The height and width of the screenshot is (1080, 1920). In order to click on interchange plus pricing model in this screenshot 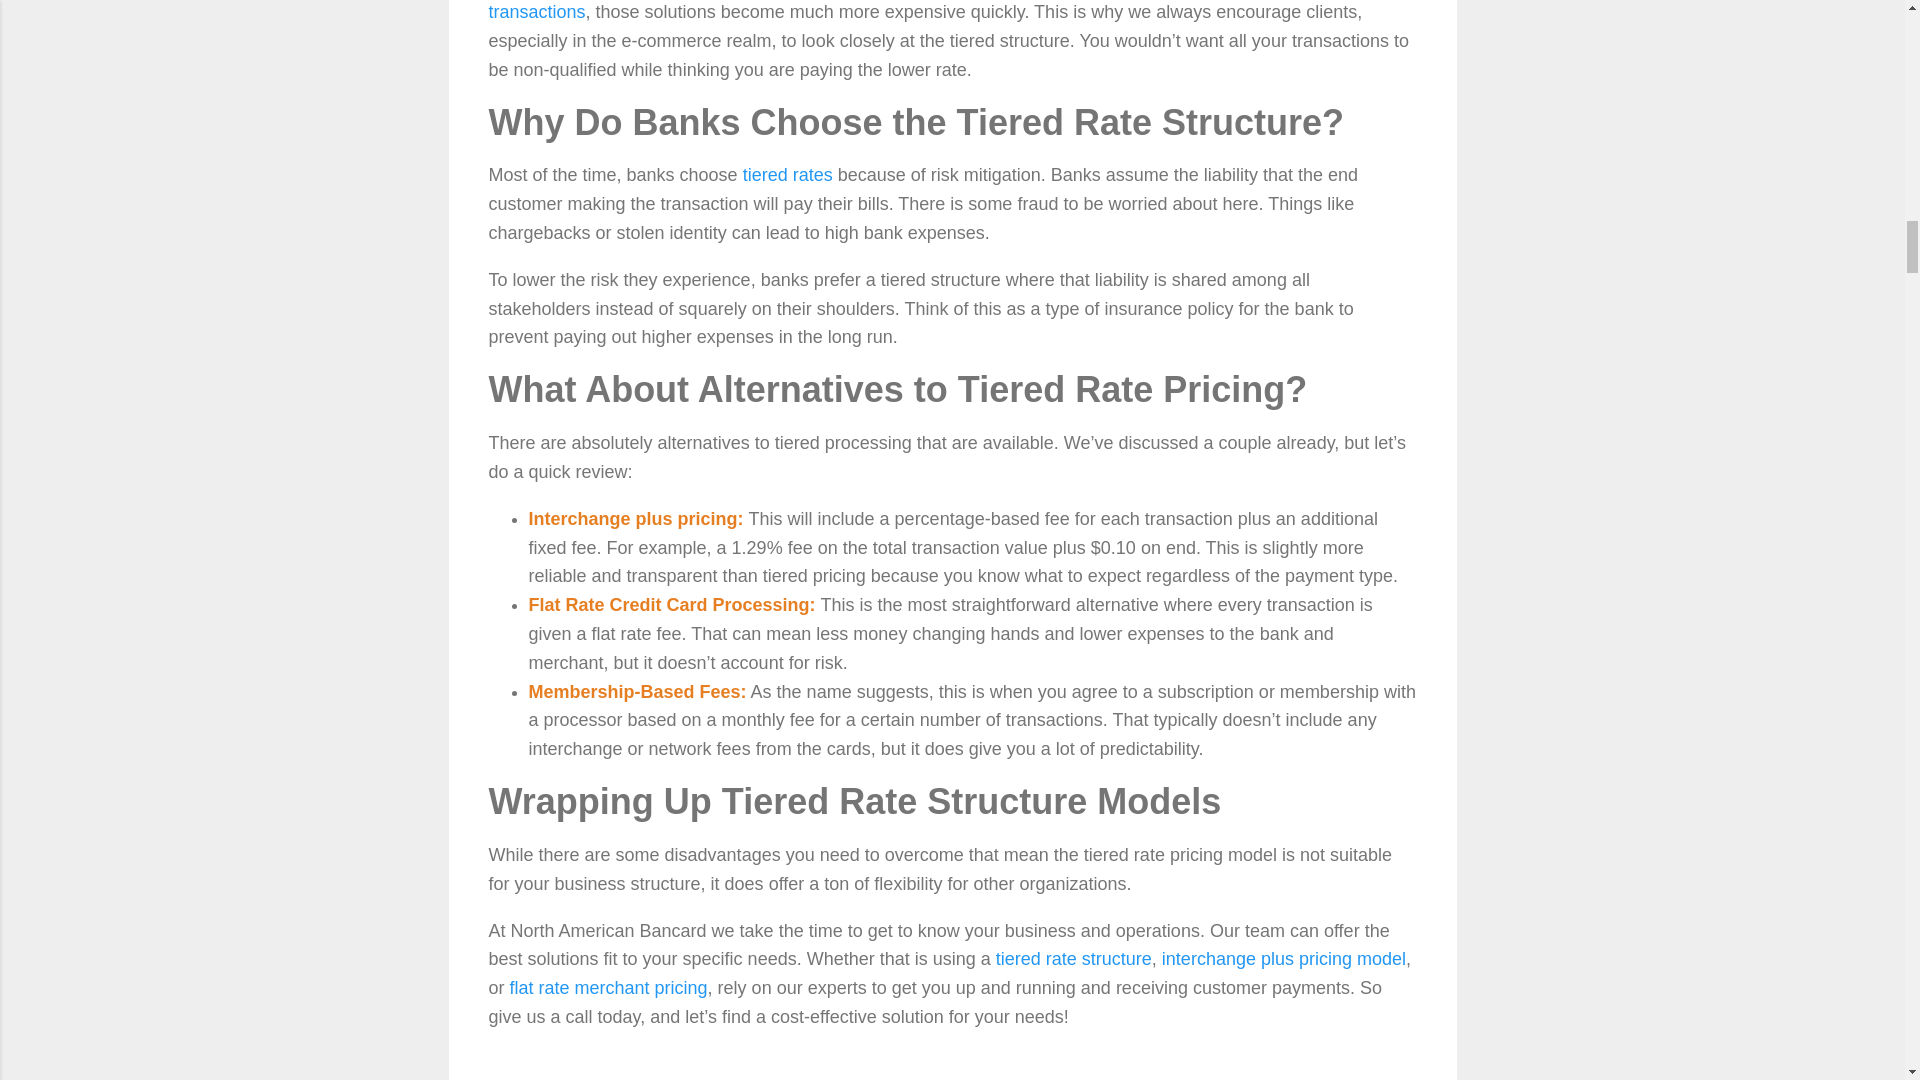, I will do `click(1283, 958)`.